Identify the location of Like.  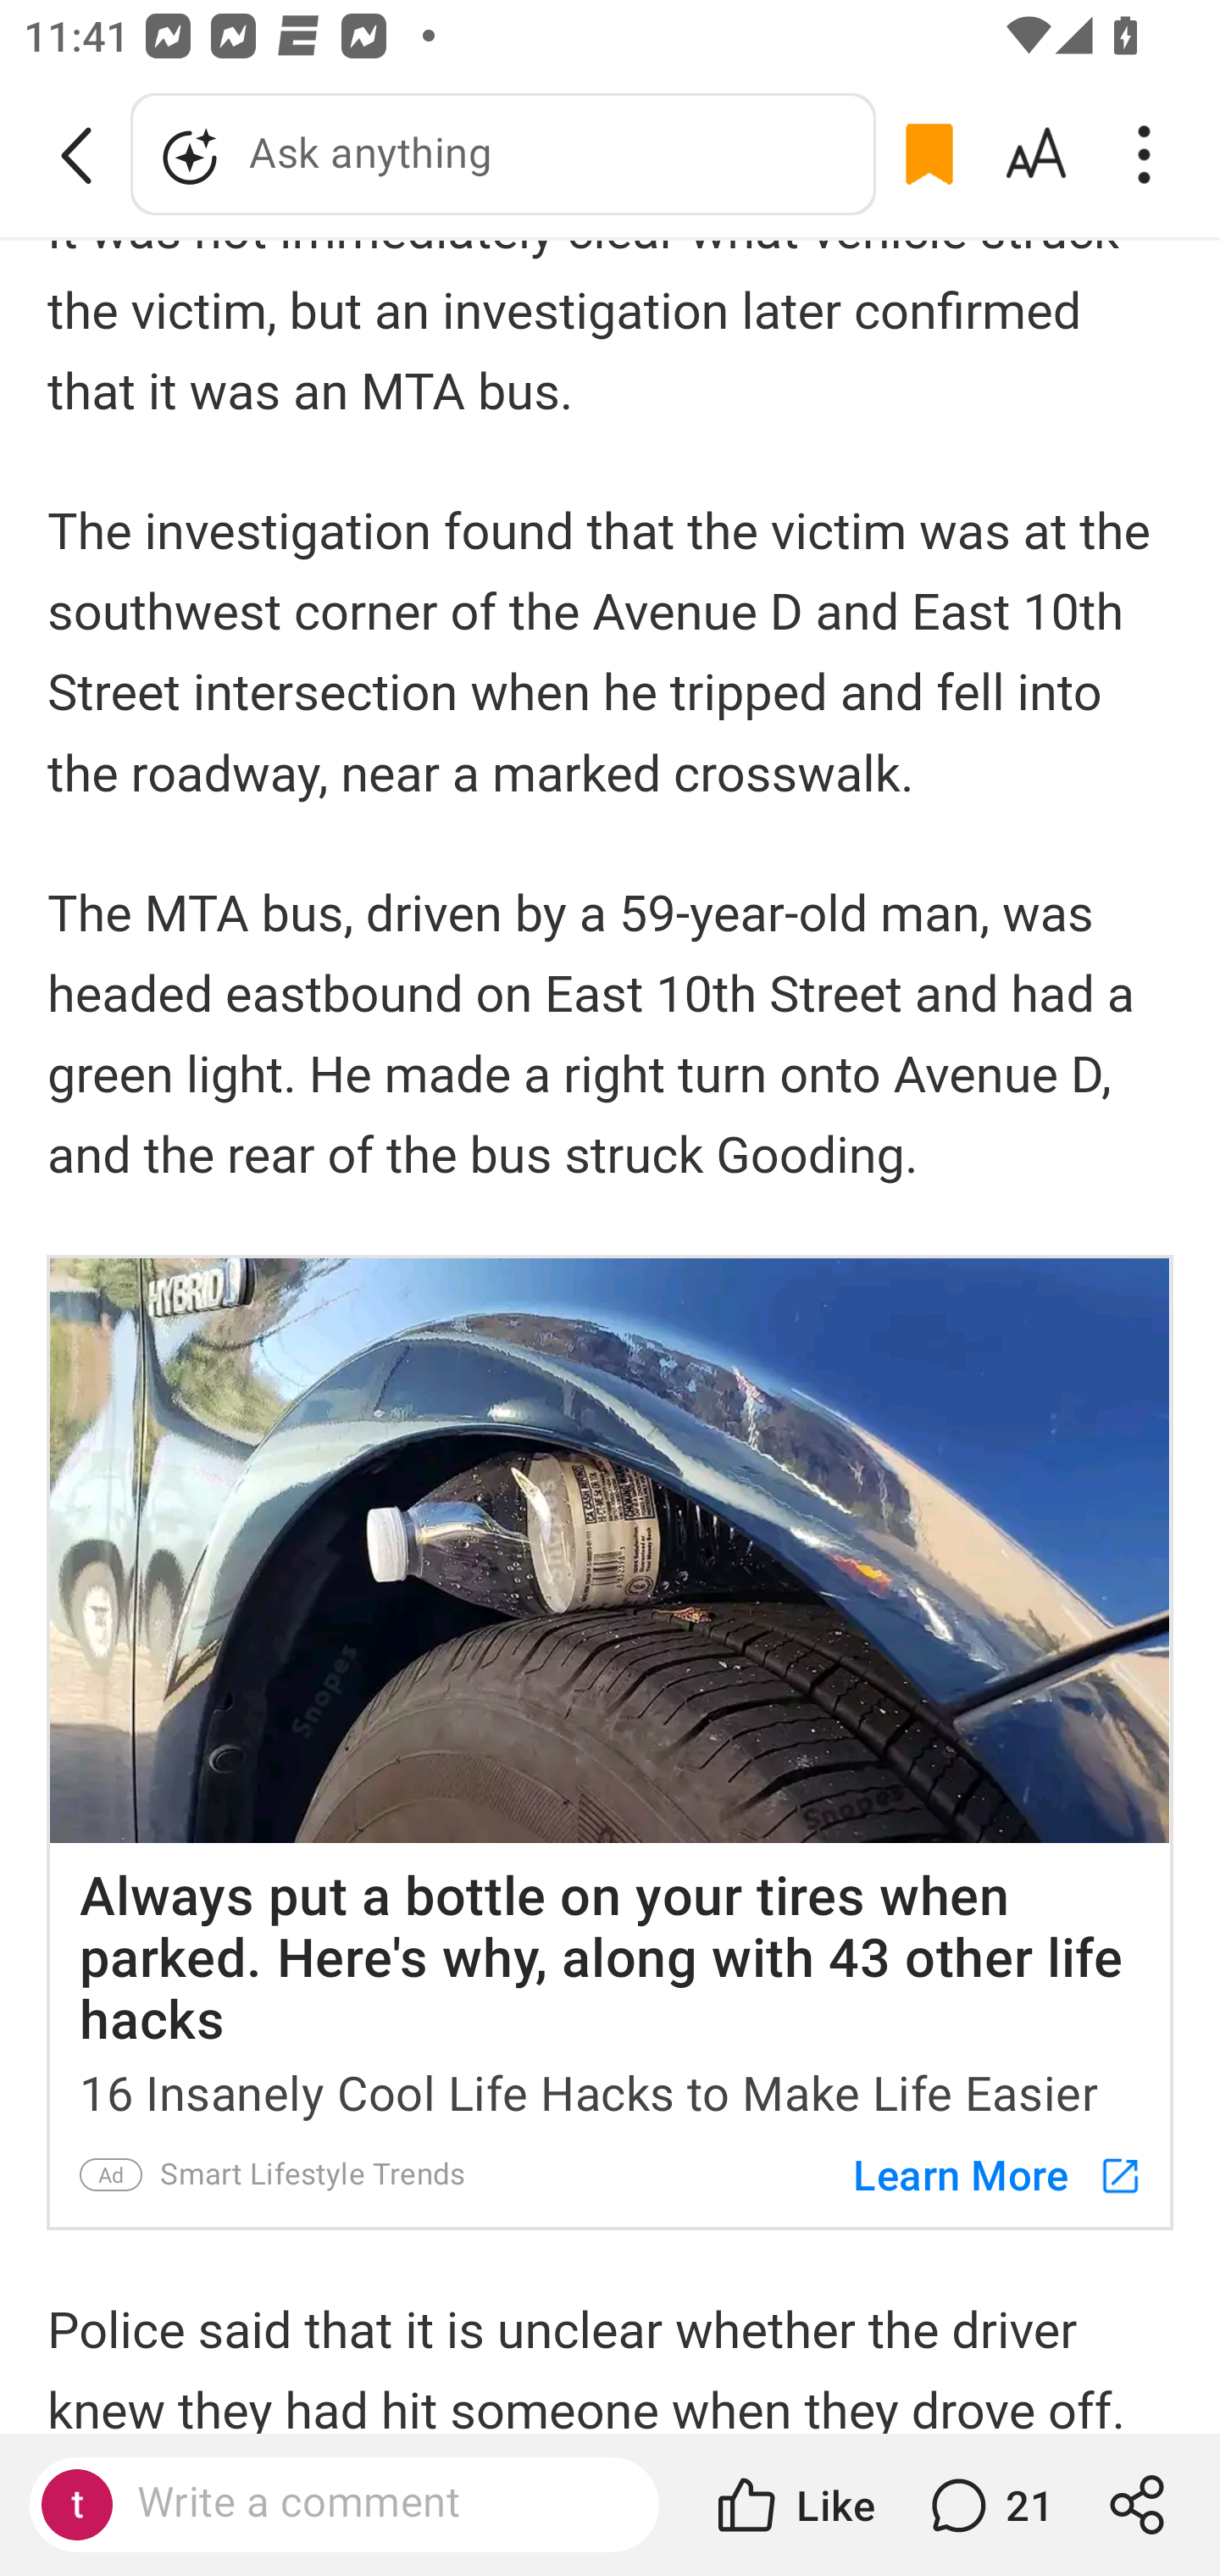
(794, 2505).